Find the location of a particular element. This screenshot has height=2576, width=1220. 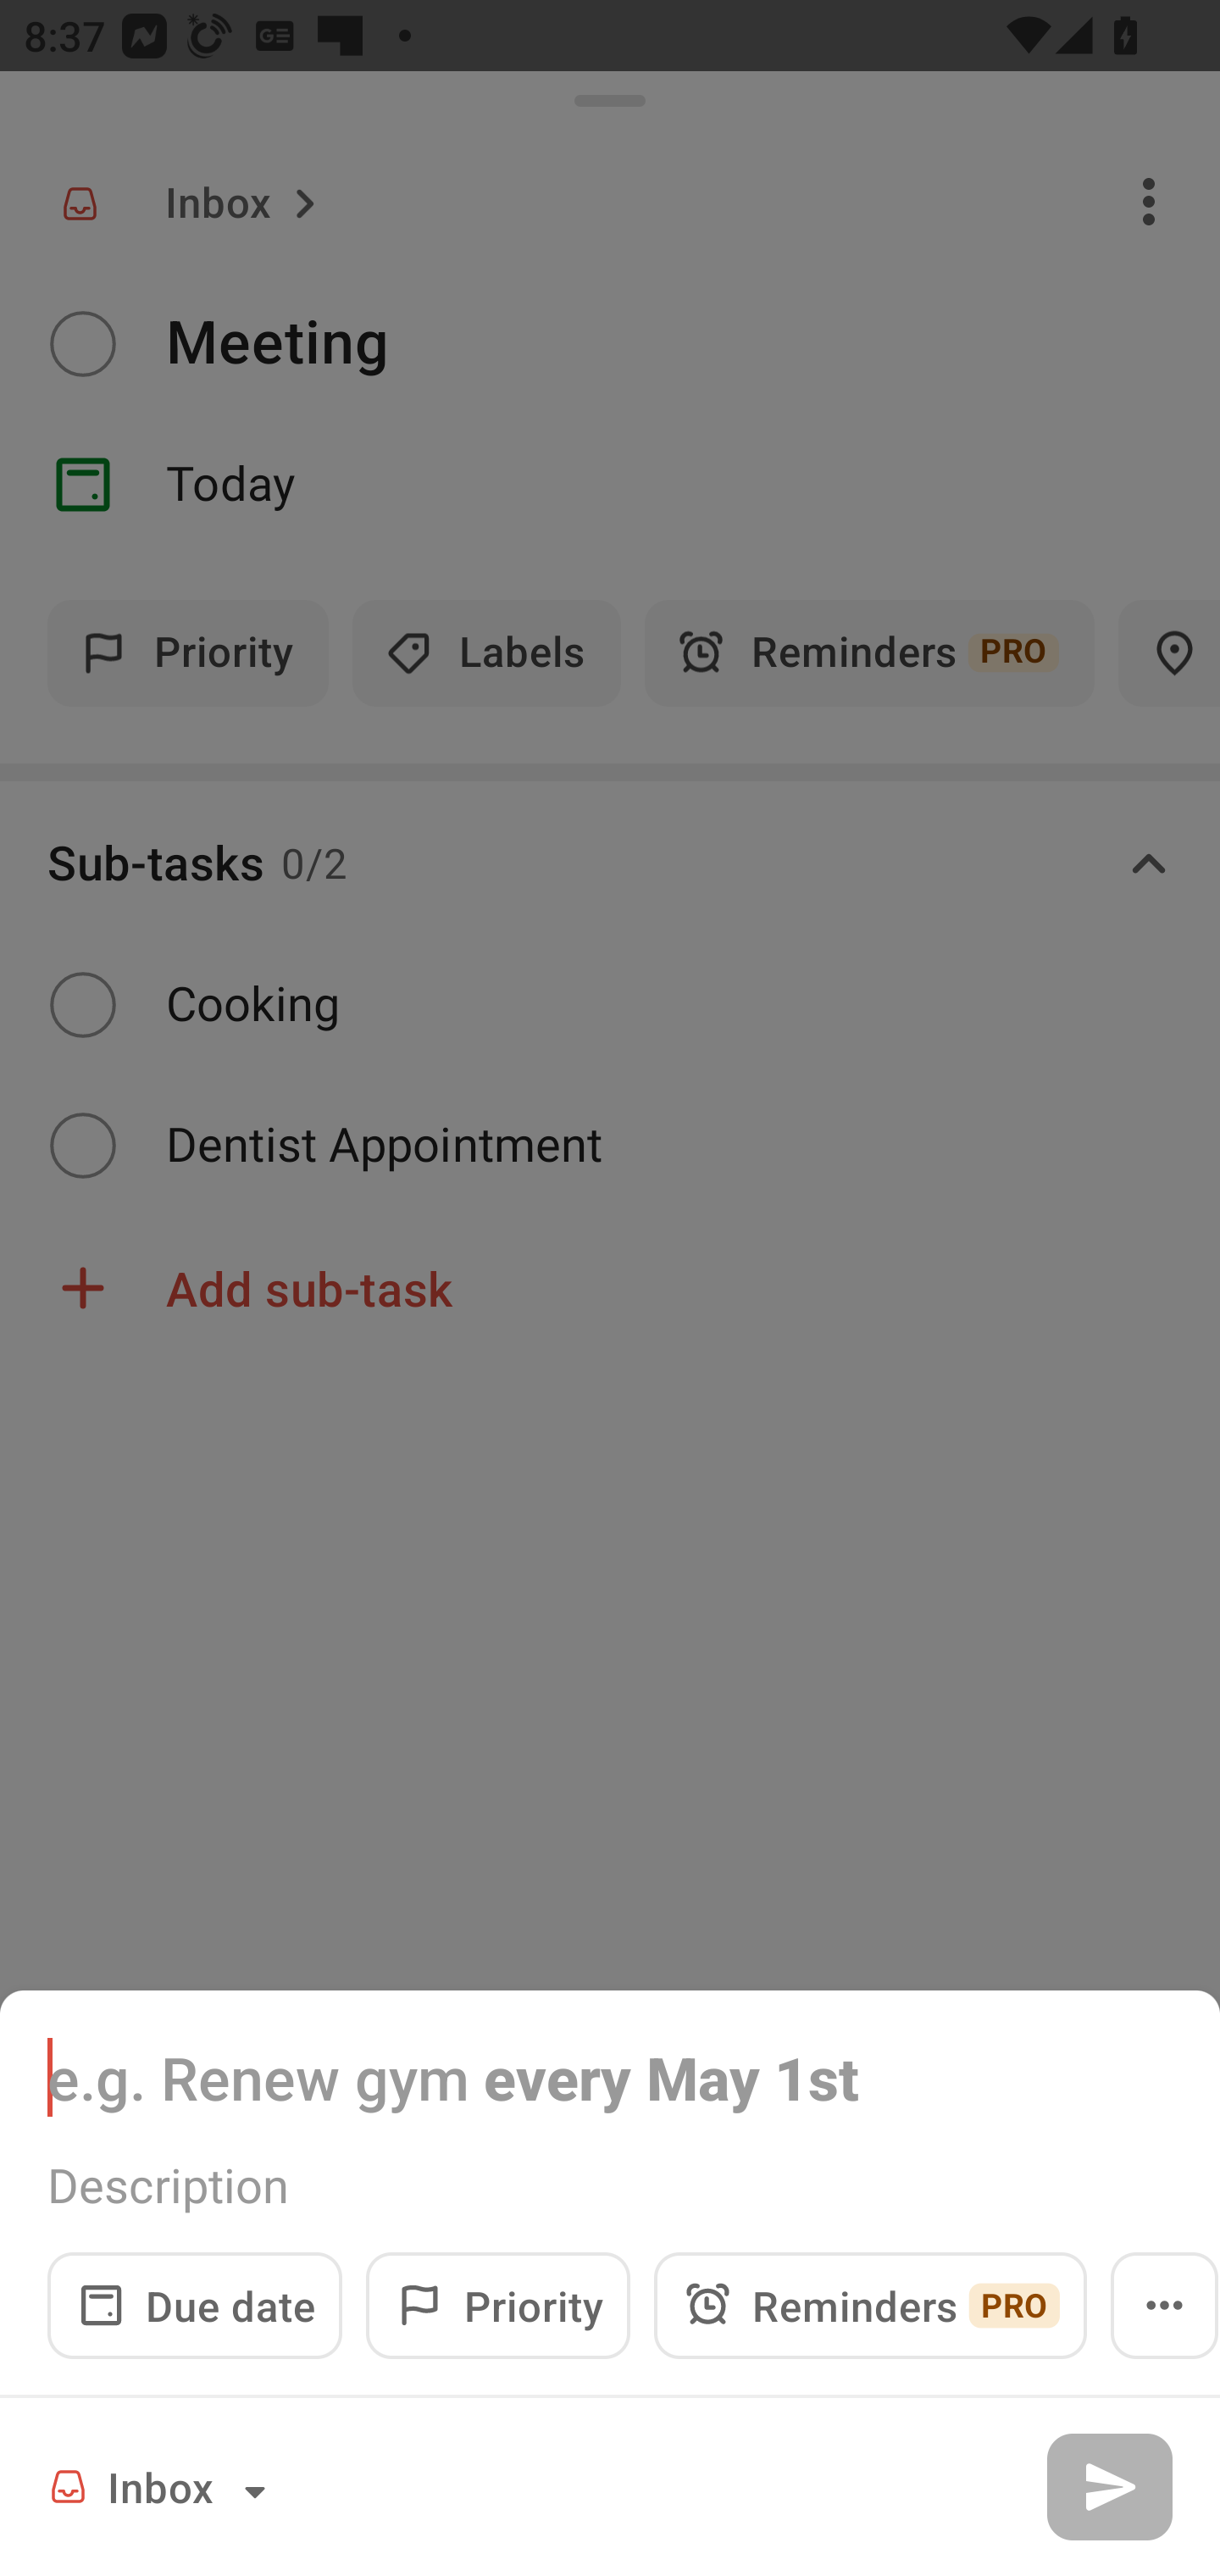

Priority is located at coordinates (498, 2305).